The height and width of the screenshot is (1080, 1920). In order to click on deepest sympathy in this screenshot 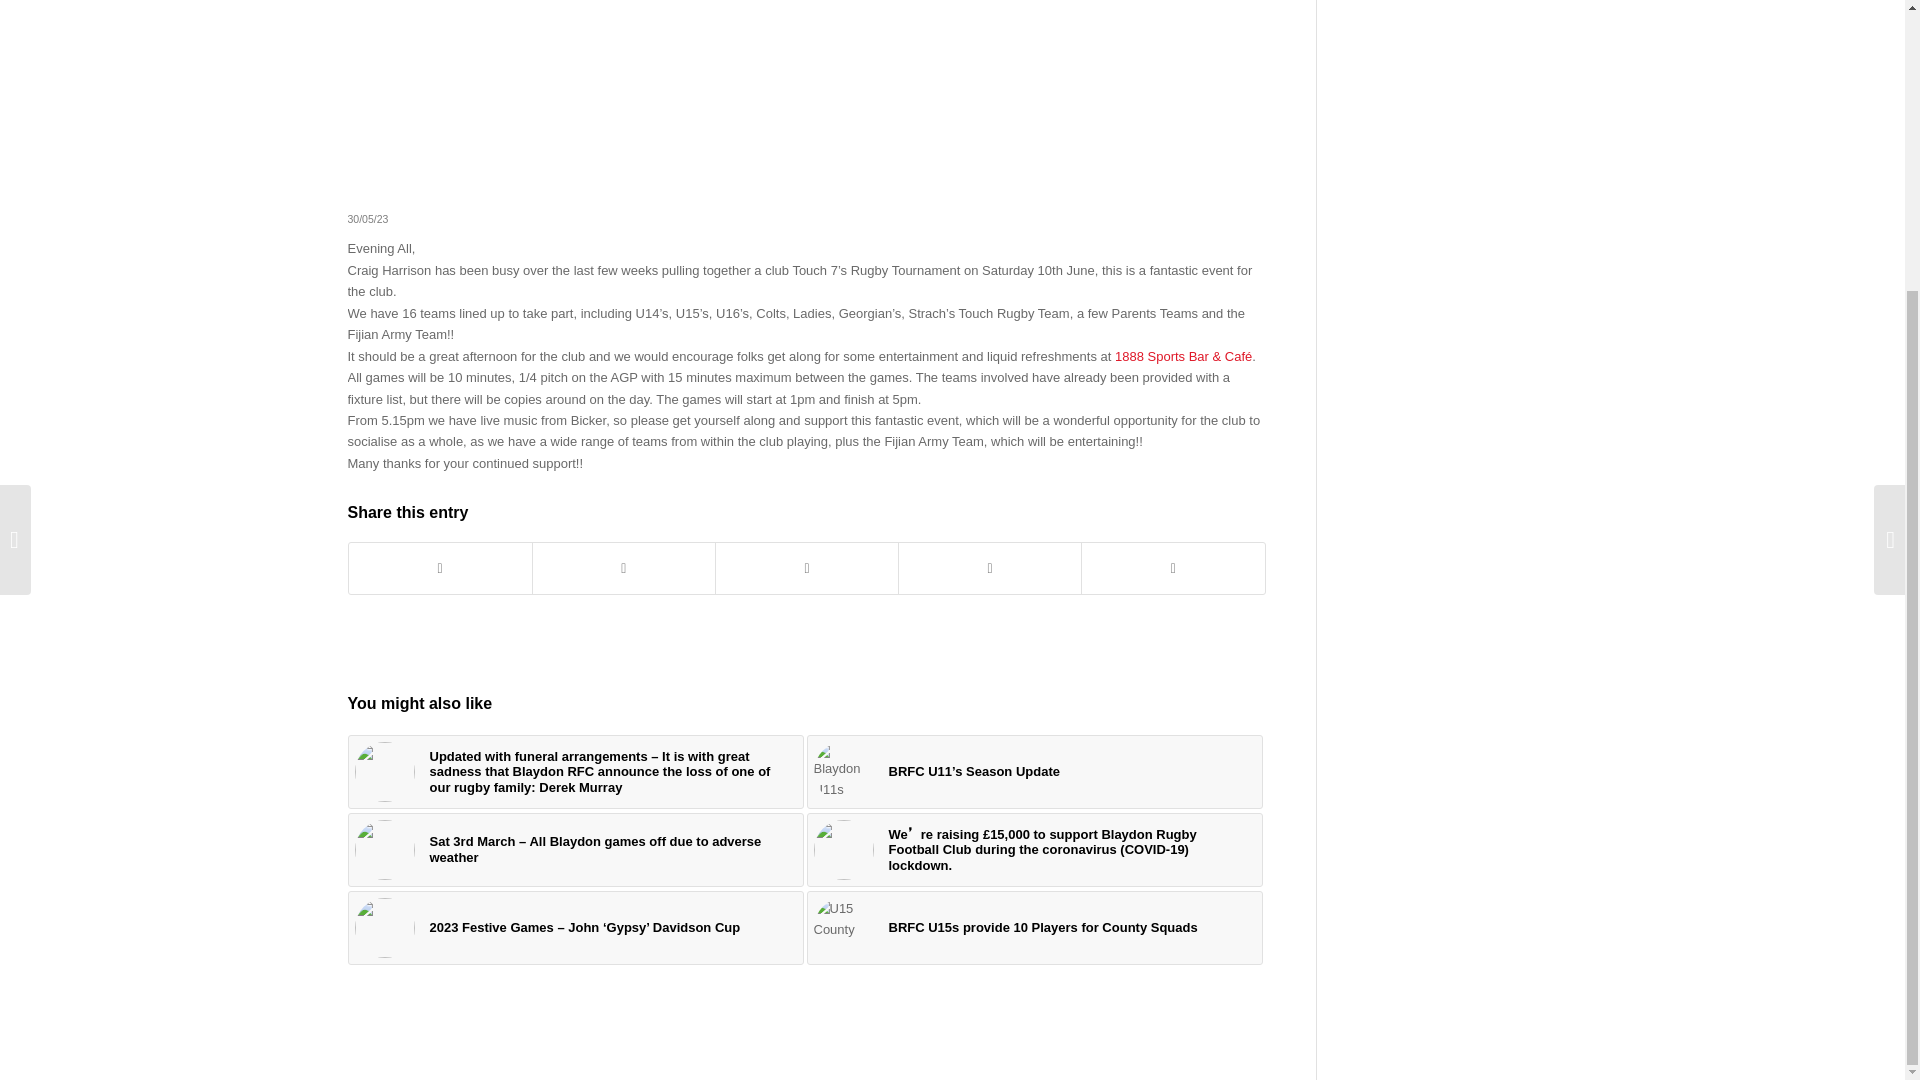, I will do `click(384, 772)`.